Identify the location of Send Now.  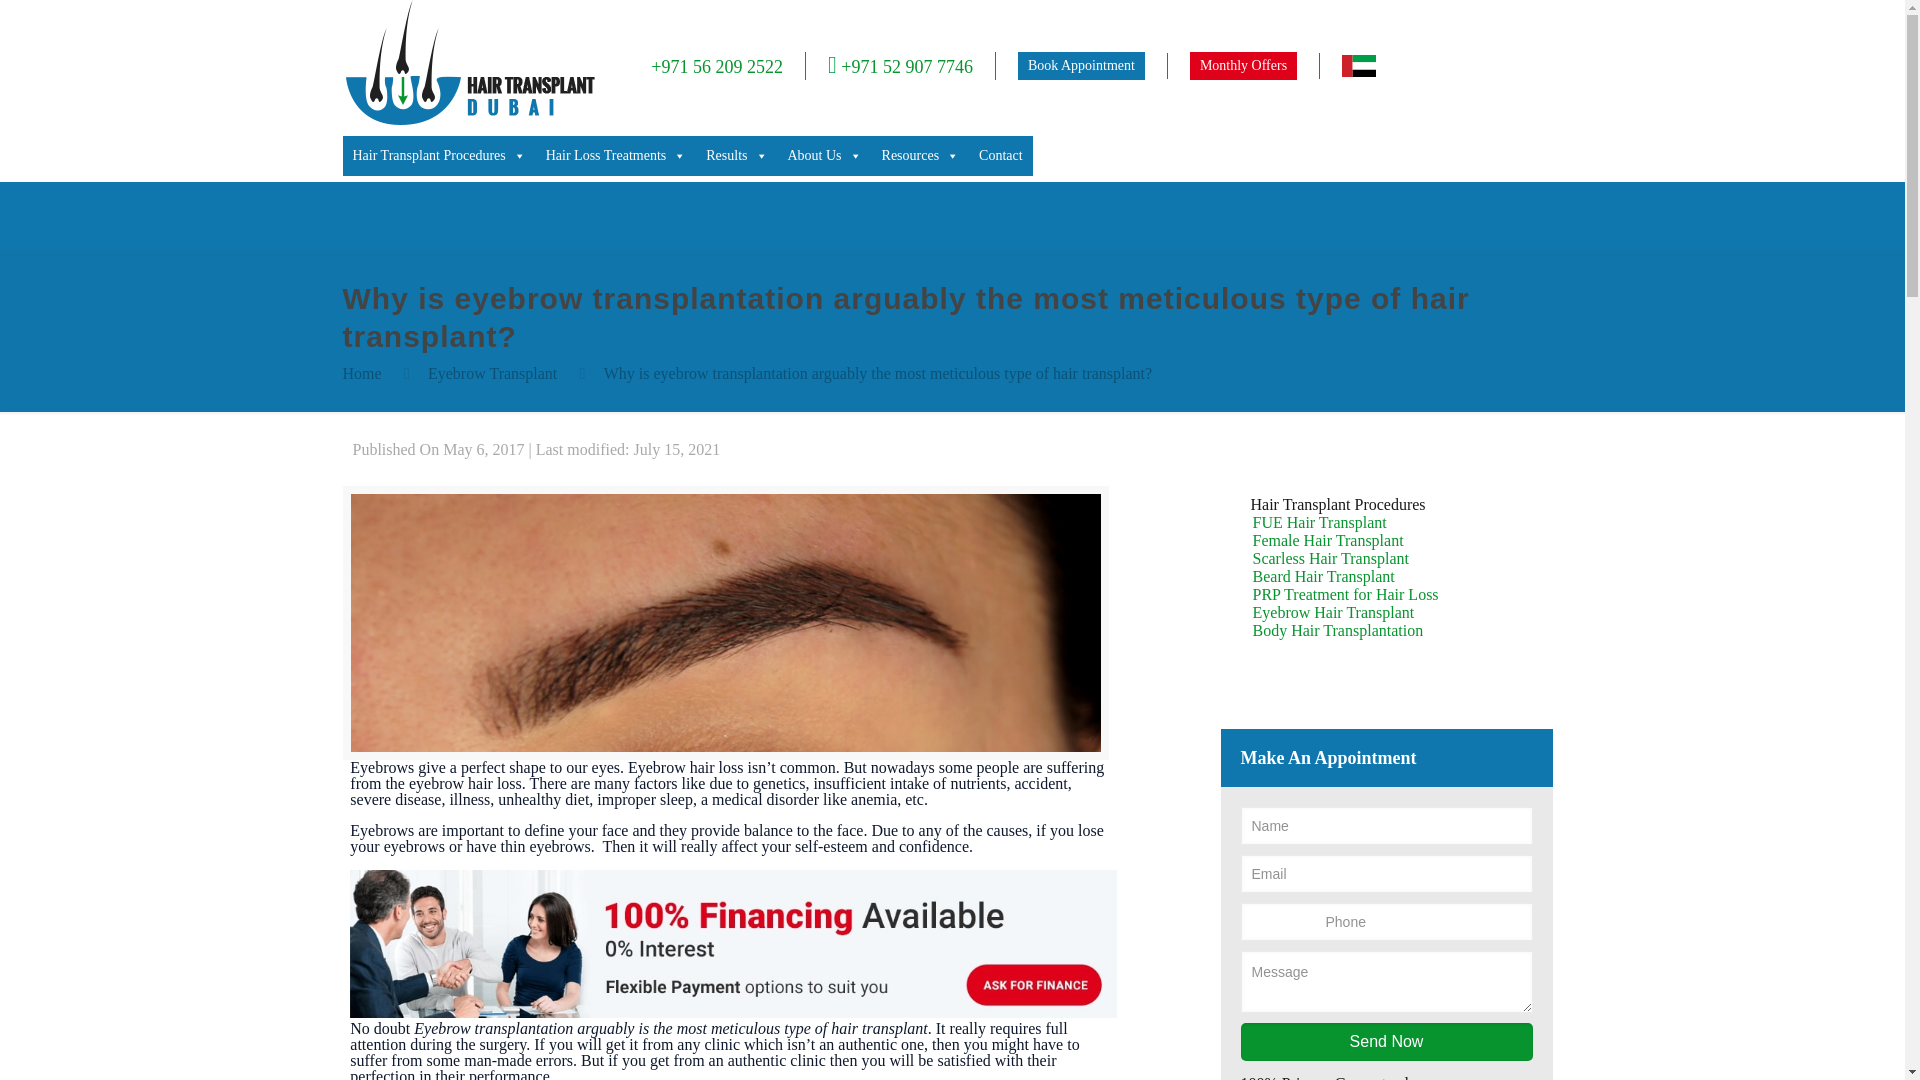
(1386, 1041).